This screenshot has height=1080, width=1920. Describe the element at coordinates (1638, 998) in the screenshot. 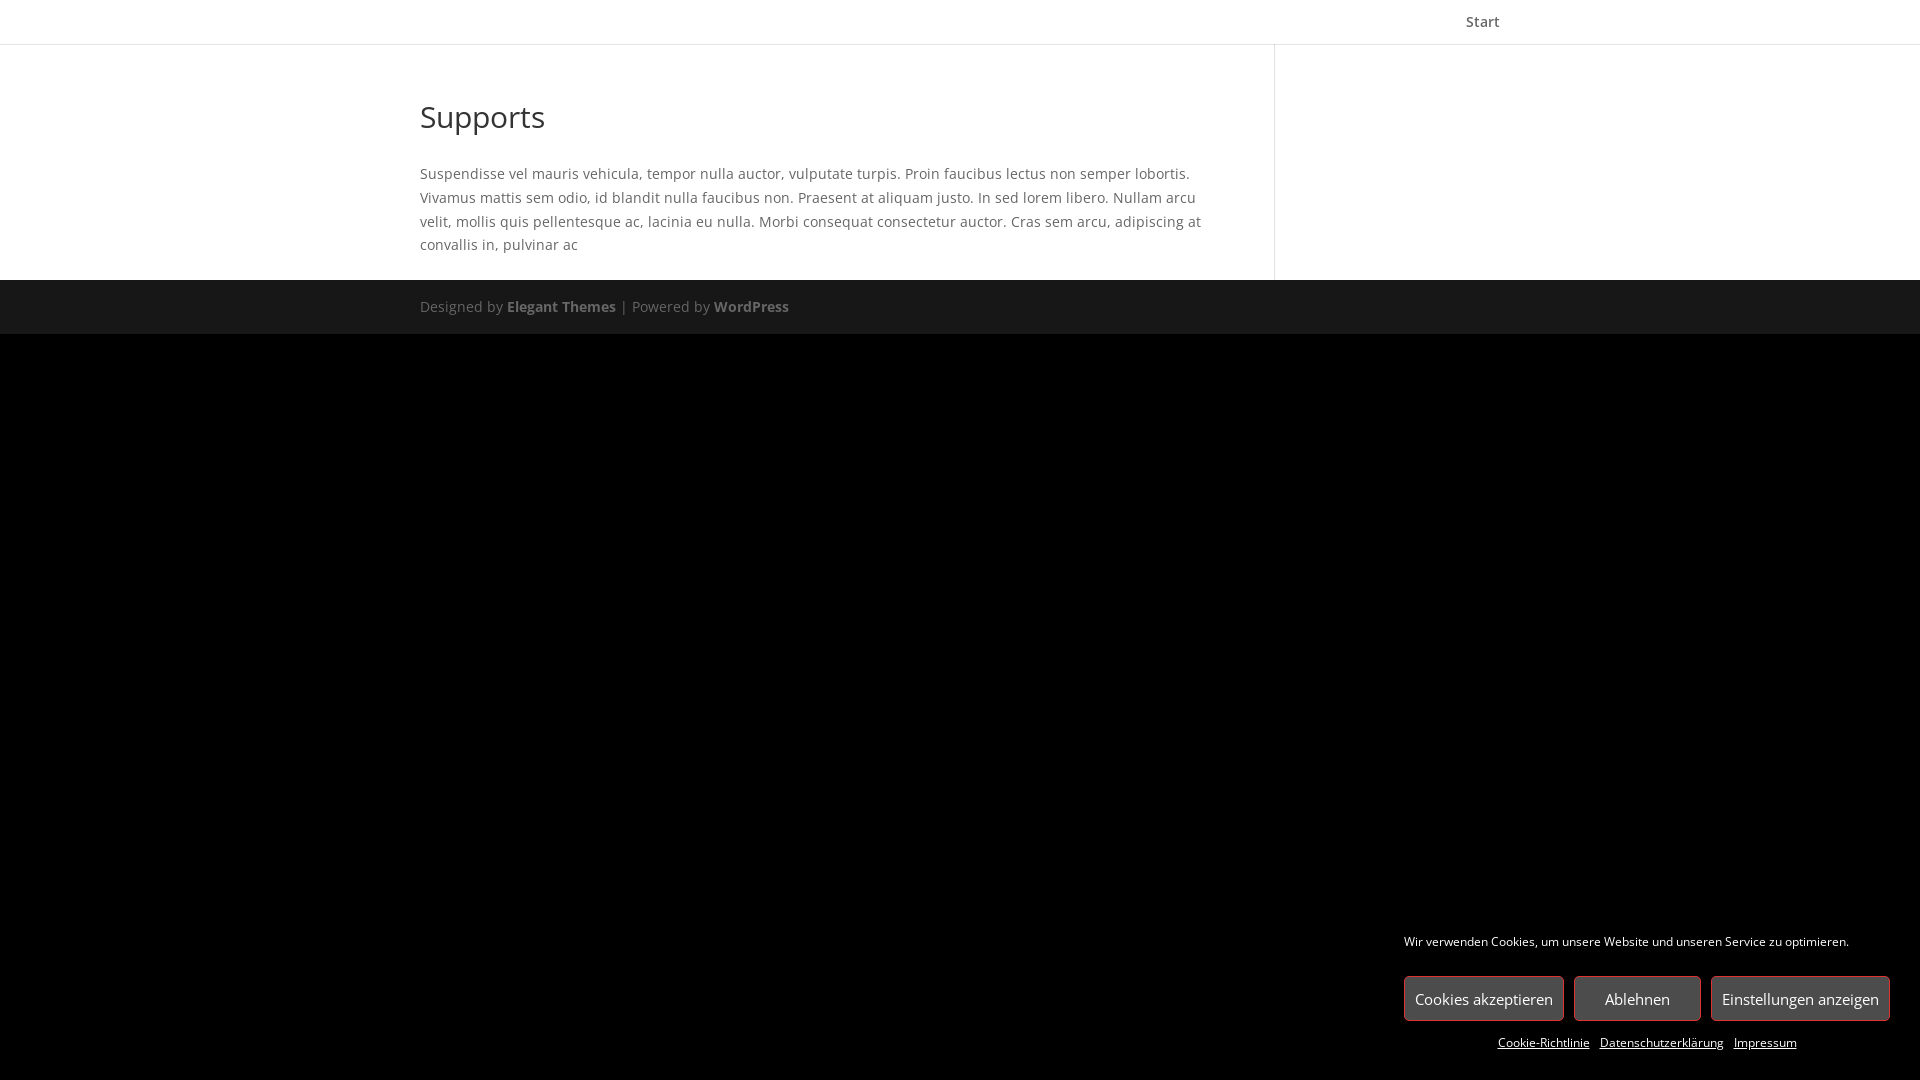

I see `Ablehnen` at that location.